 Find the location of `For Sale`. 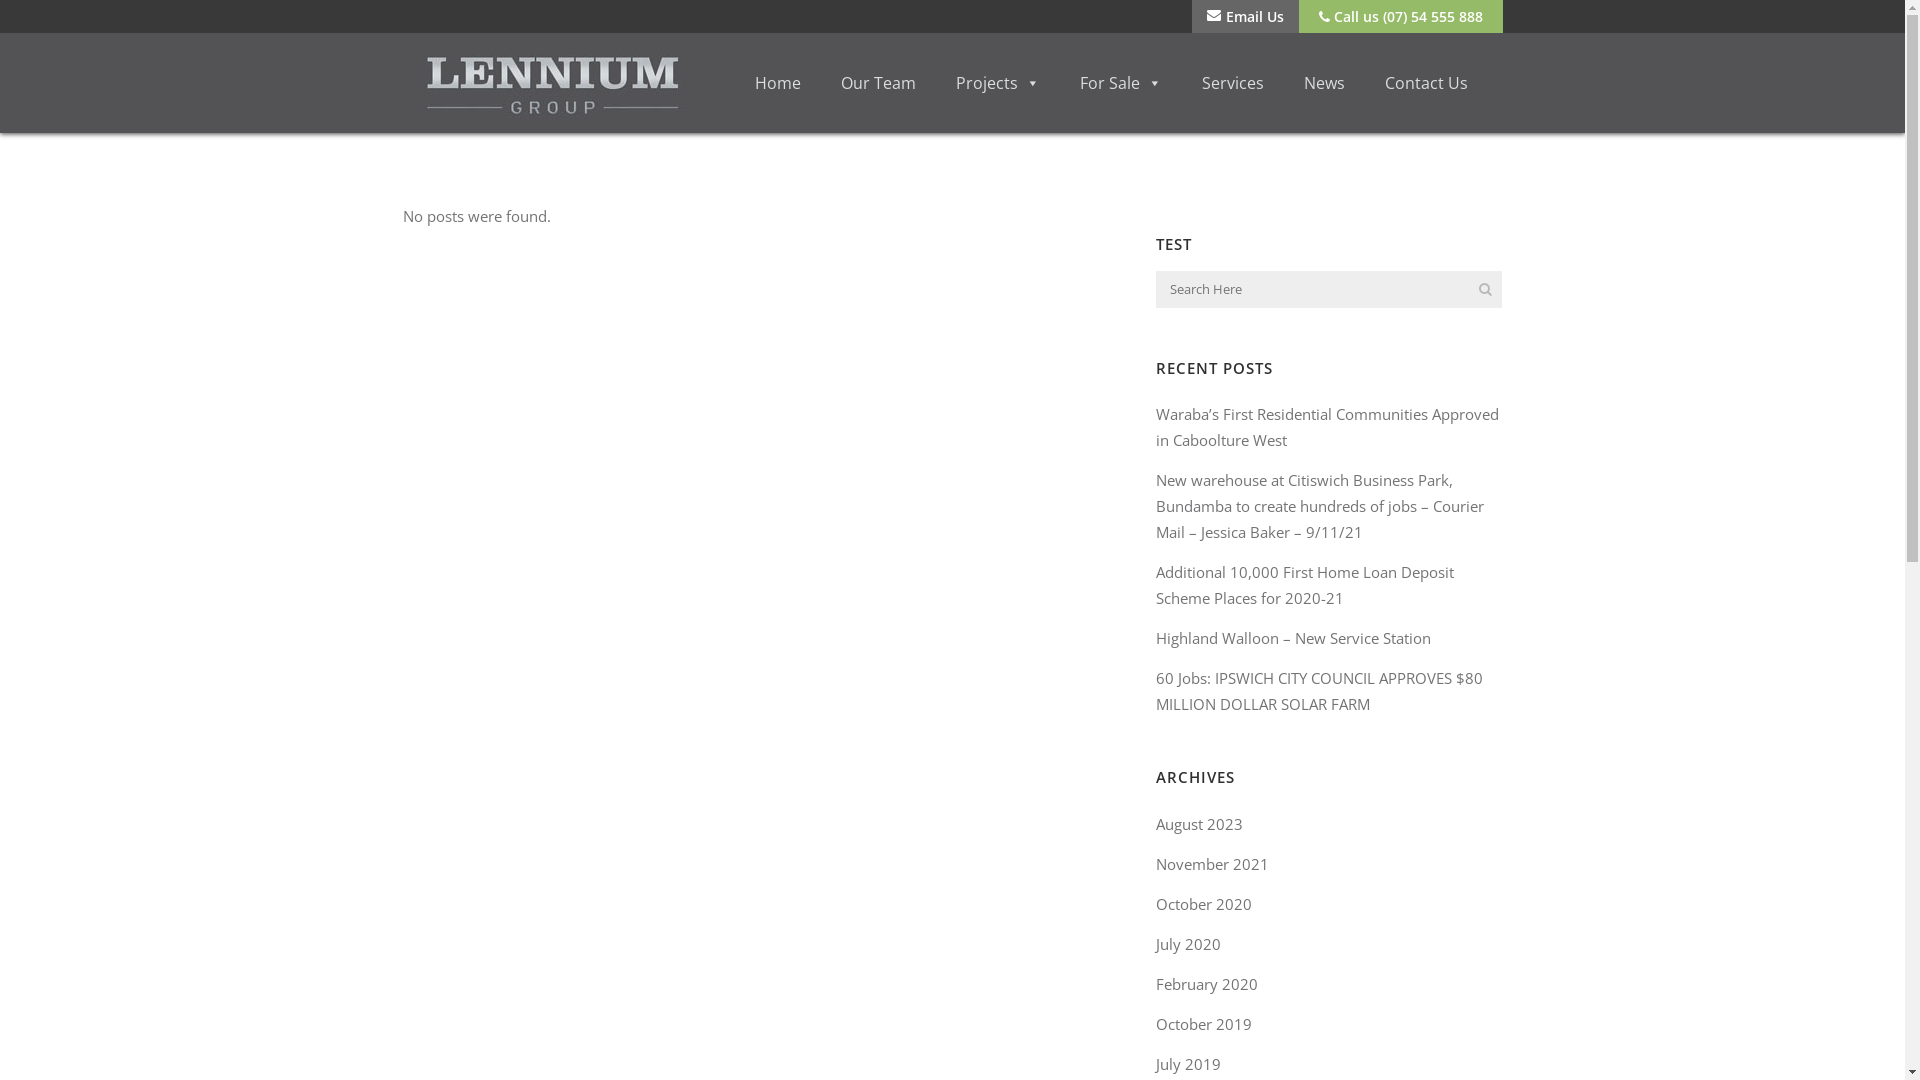

For Sale is located at coordinates (1121, 83).